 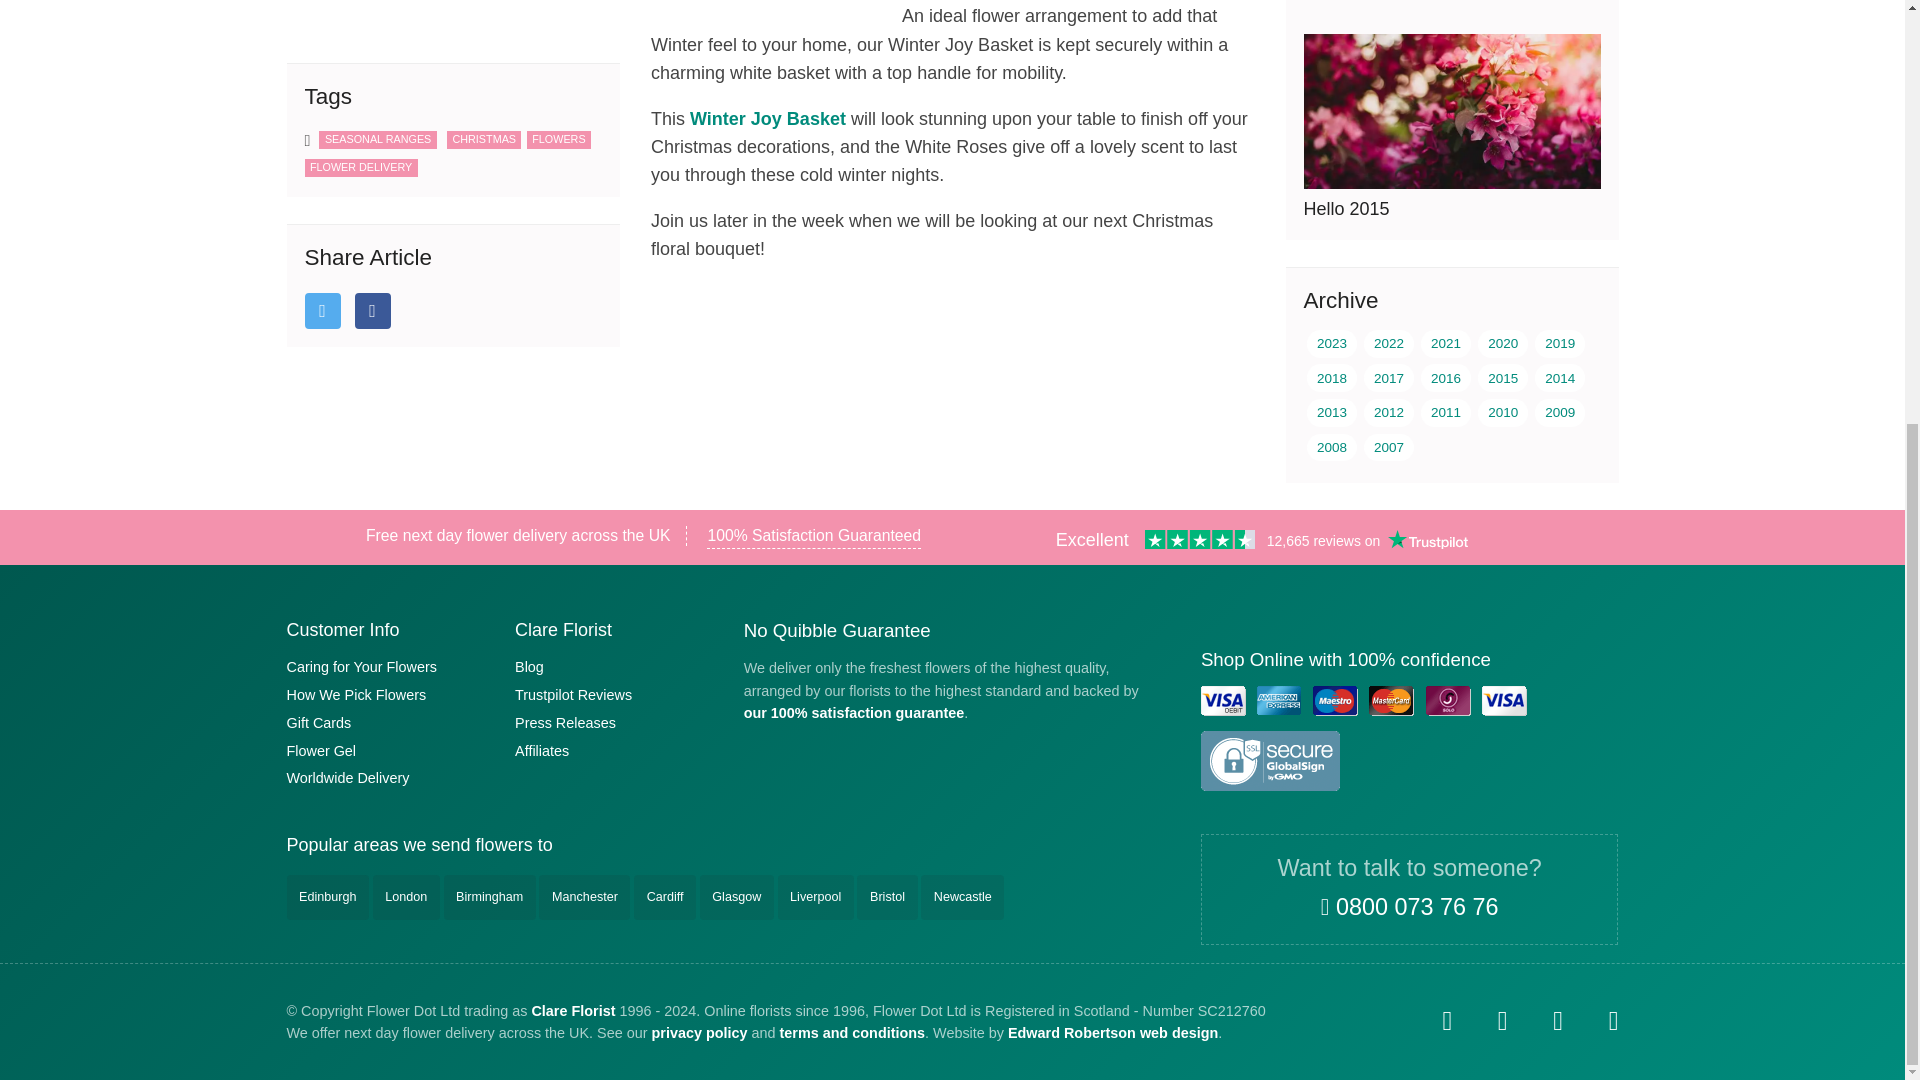 What do you see at coordinates (452, 844) in the screenshot?
I see `Send flowers to` at bounding box center [452, 844].